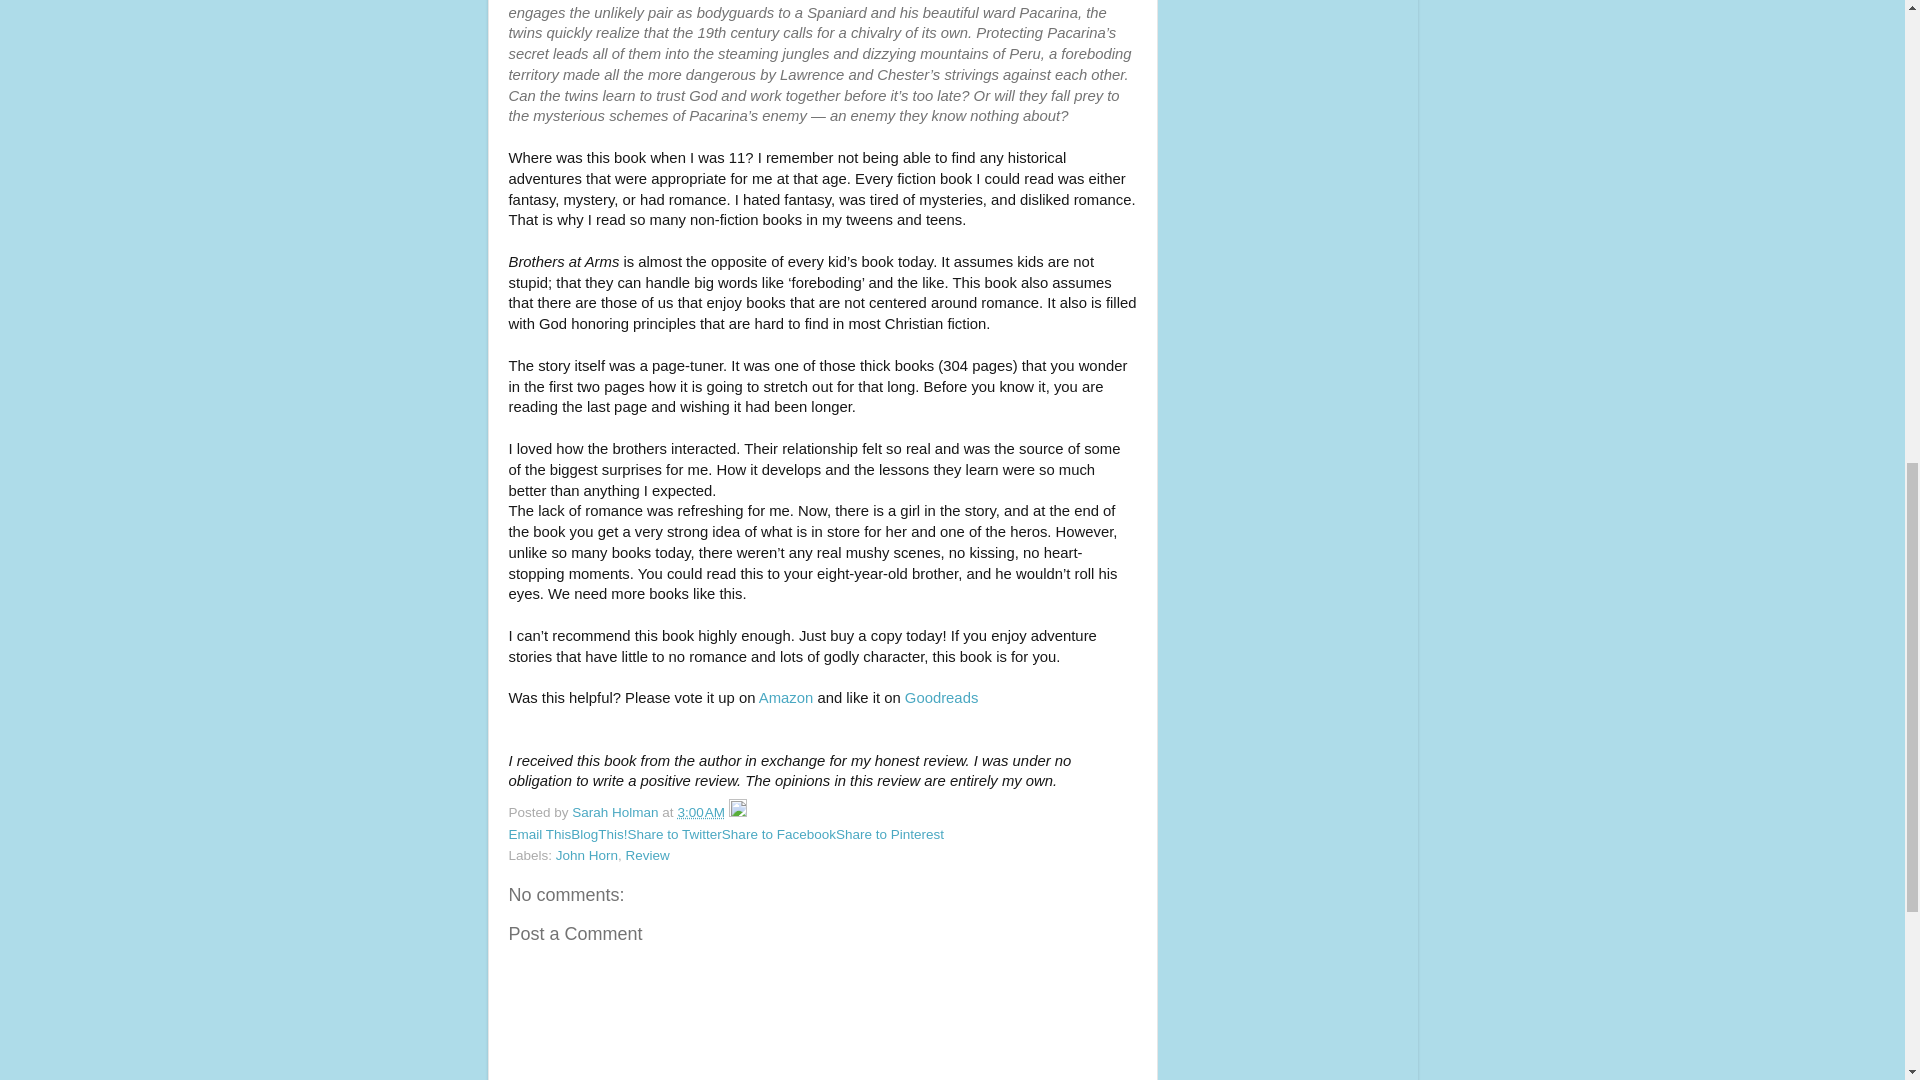 The width and height of the screenshot is (1920, 1080). I want to click on Goodreads, so click(940, 698).